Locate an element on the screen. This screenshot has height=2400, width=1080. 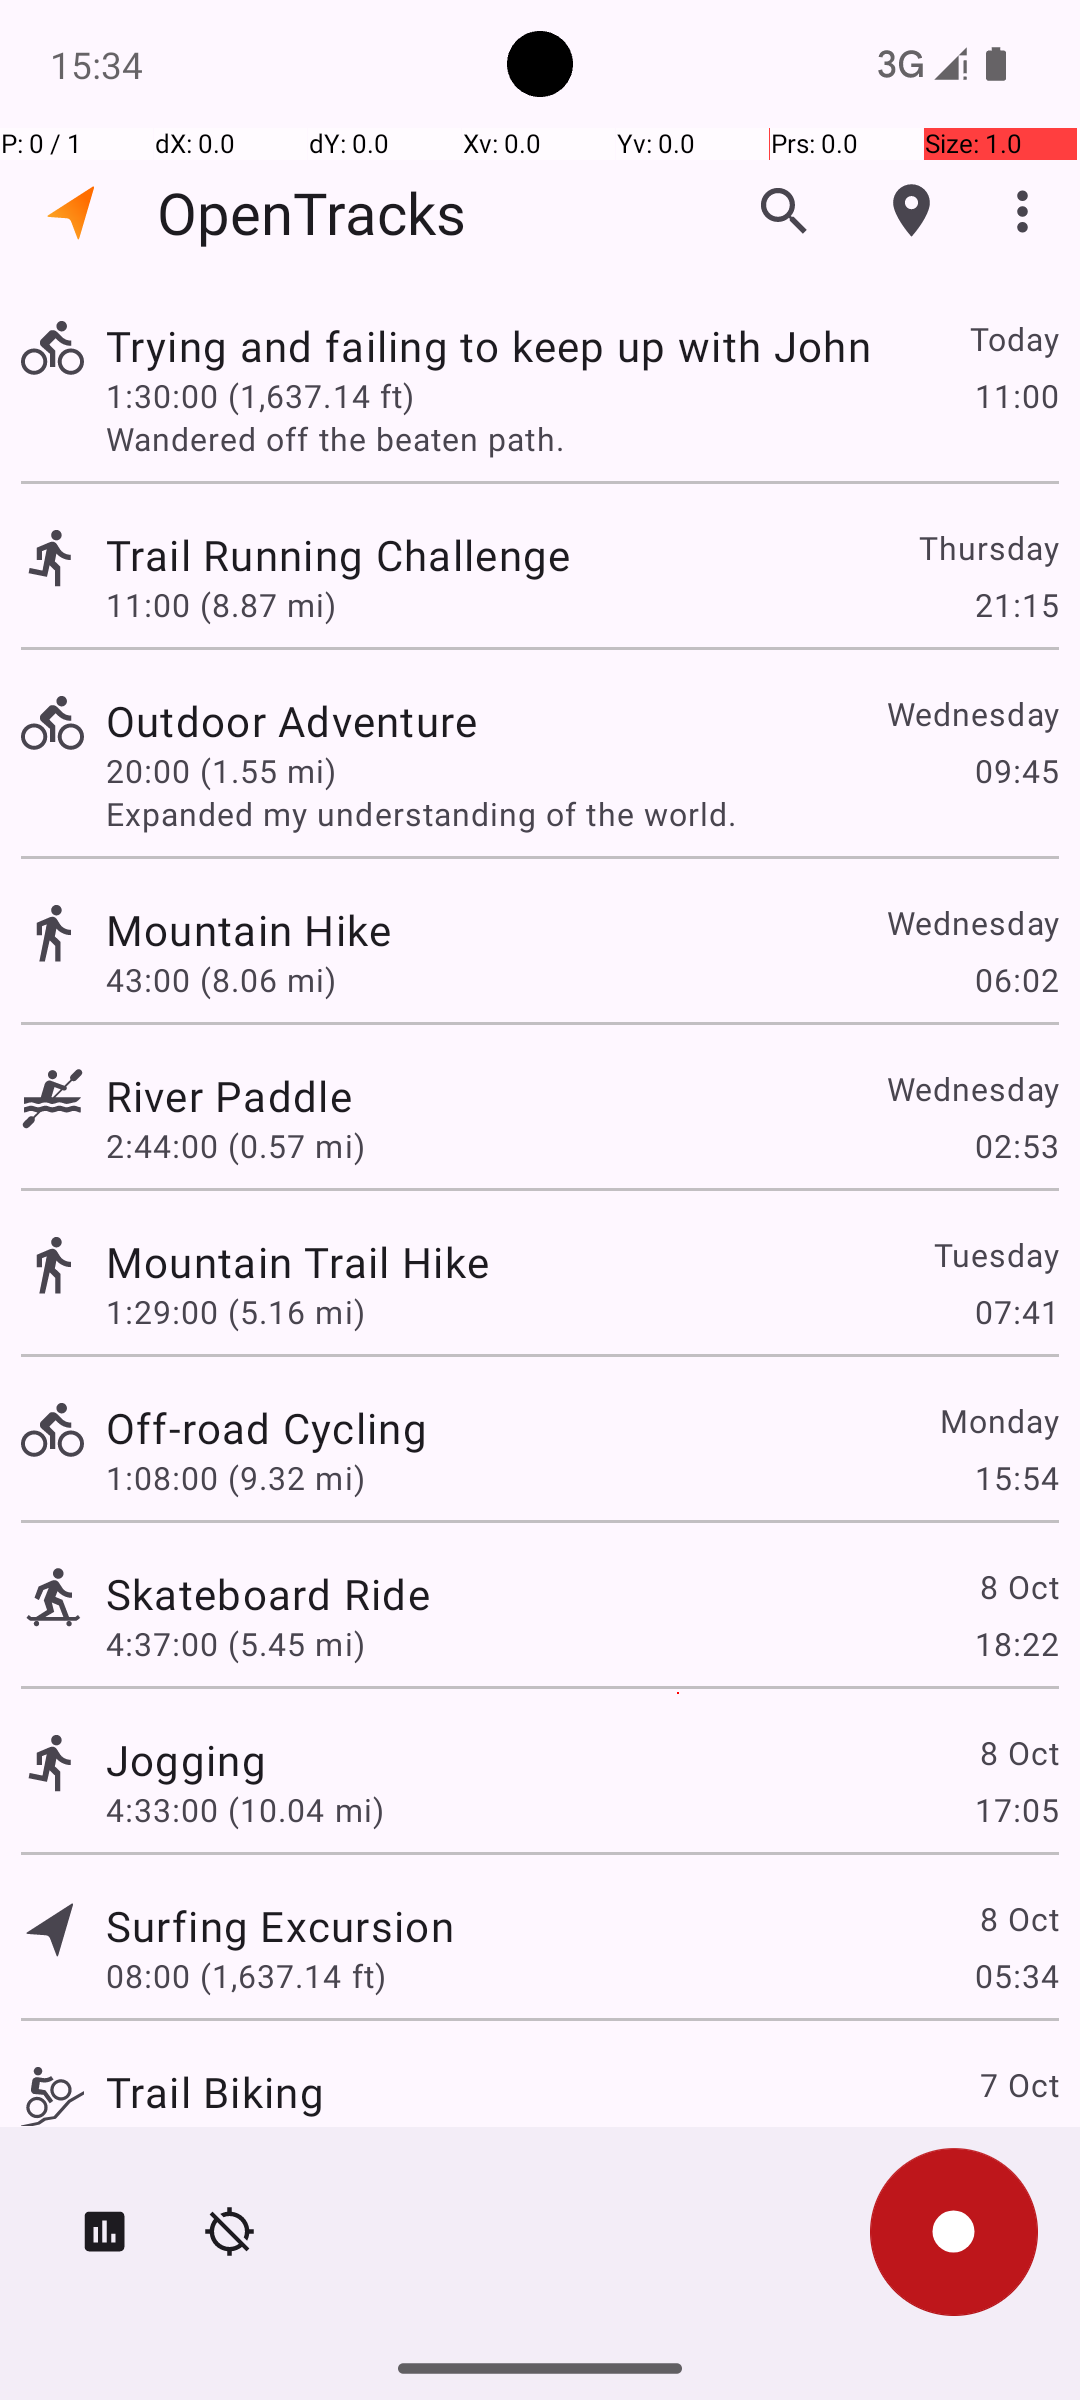
Expanded my understanding of the world. is located at coordinates (582, 814).